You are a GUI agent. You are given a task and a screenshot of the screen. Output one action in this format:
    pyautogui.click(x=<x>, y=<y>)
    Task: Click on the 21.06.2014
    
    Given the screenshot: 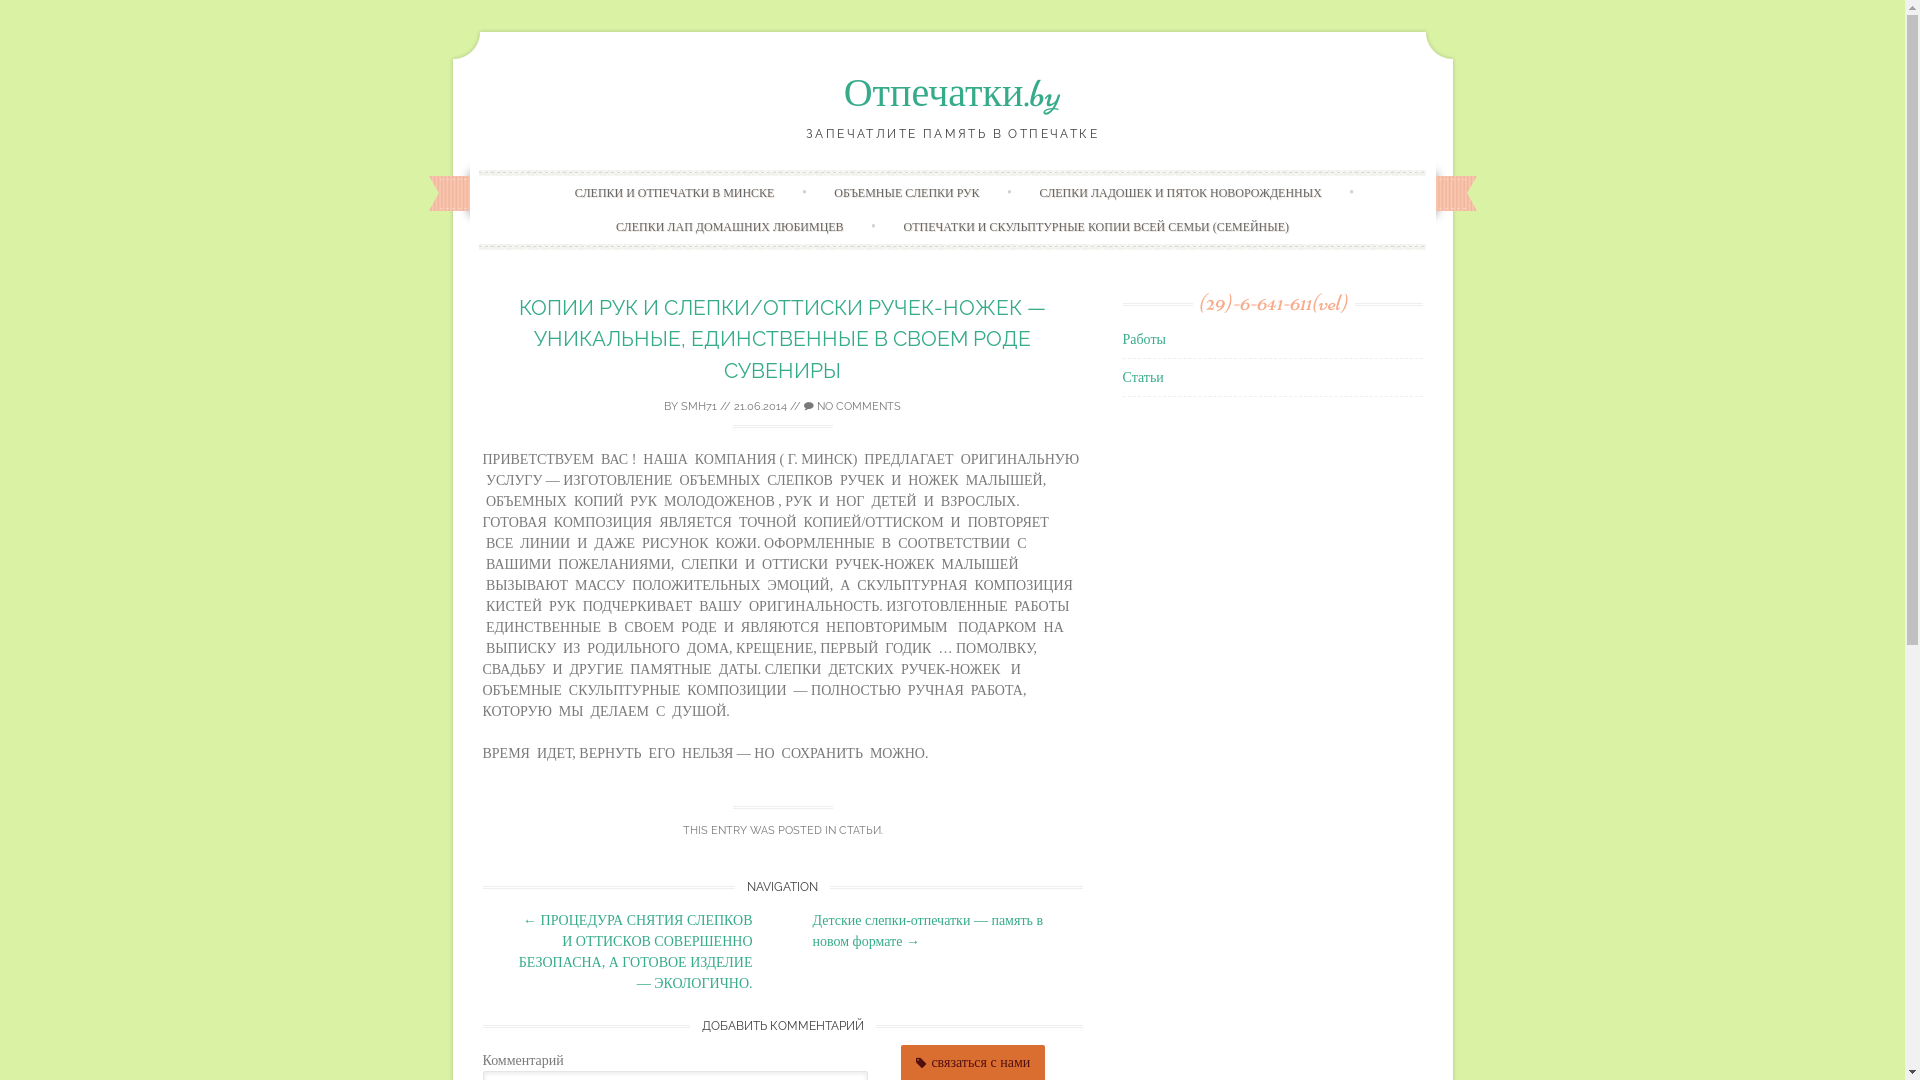 What is the action you would take?
    pyautogui.click(x=760, y=406)
    